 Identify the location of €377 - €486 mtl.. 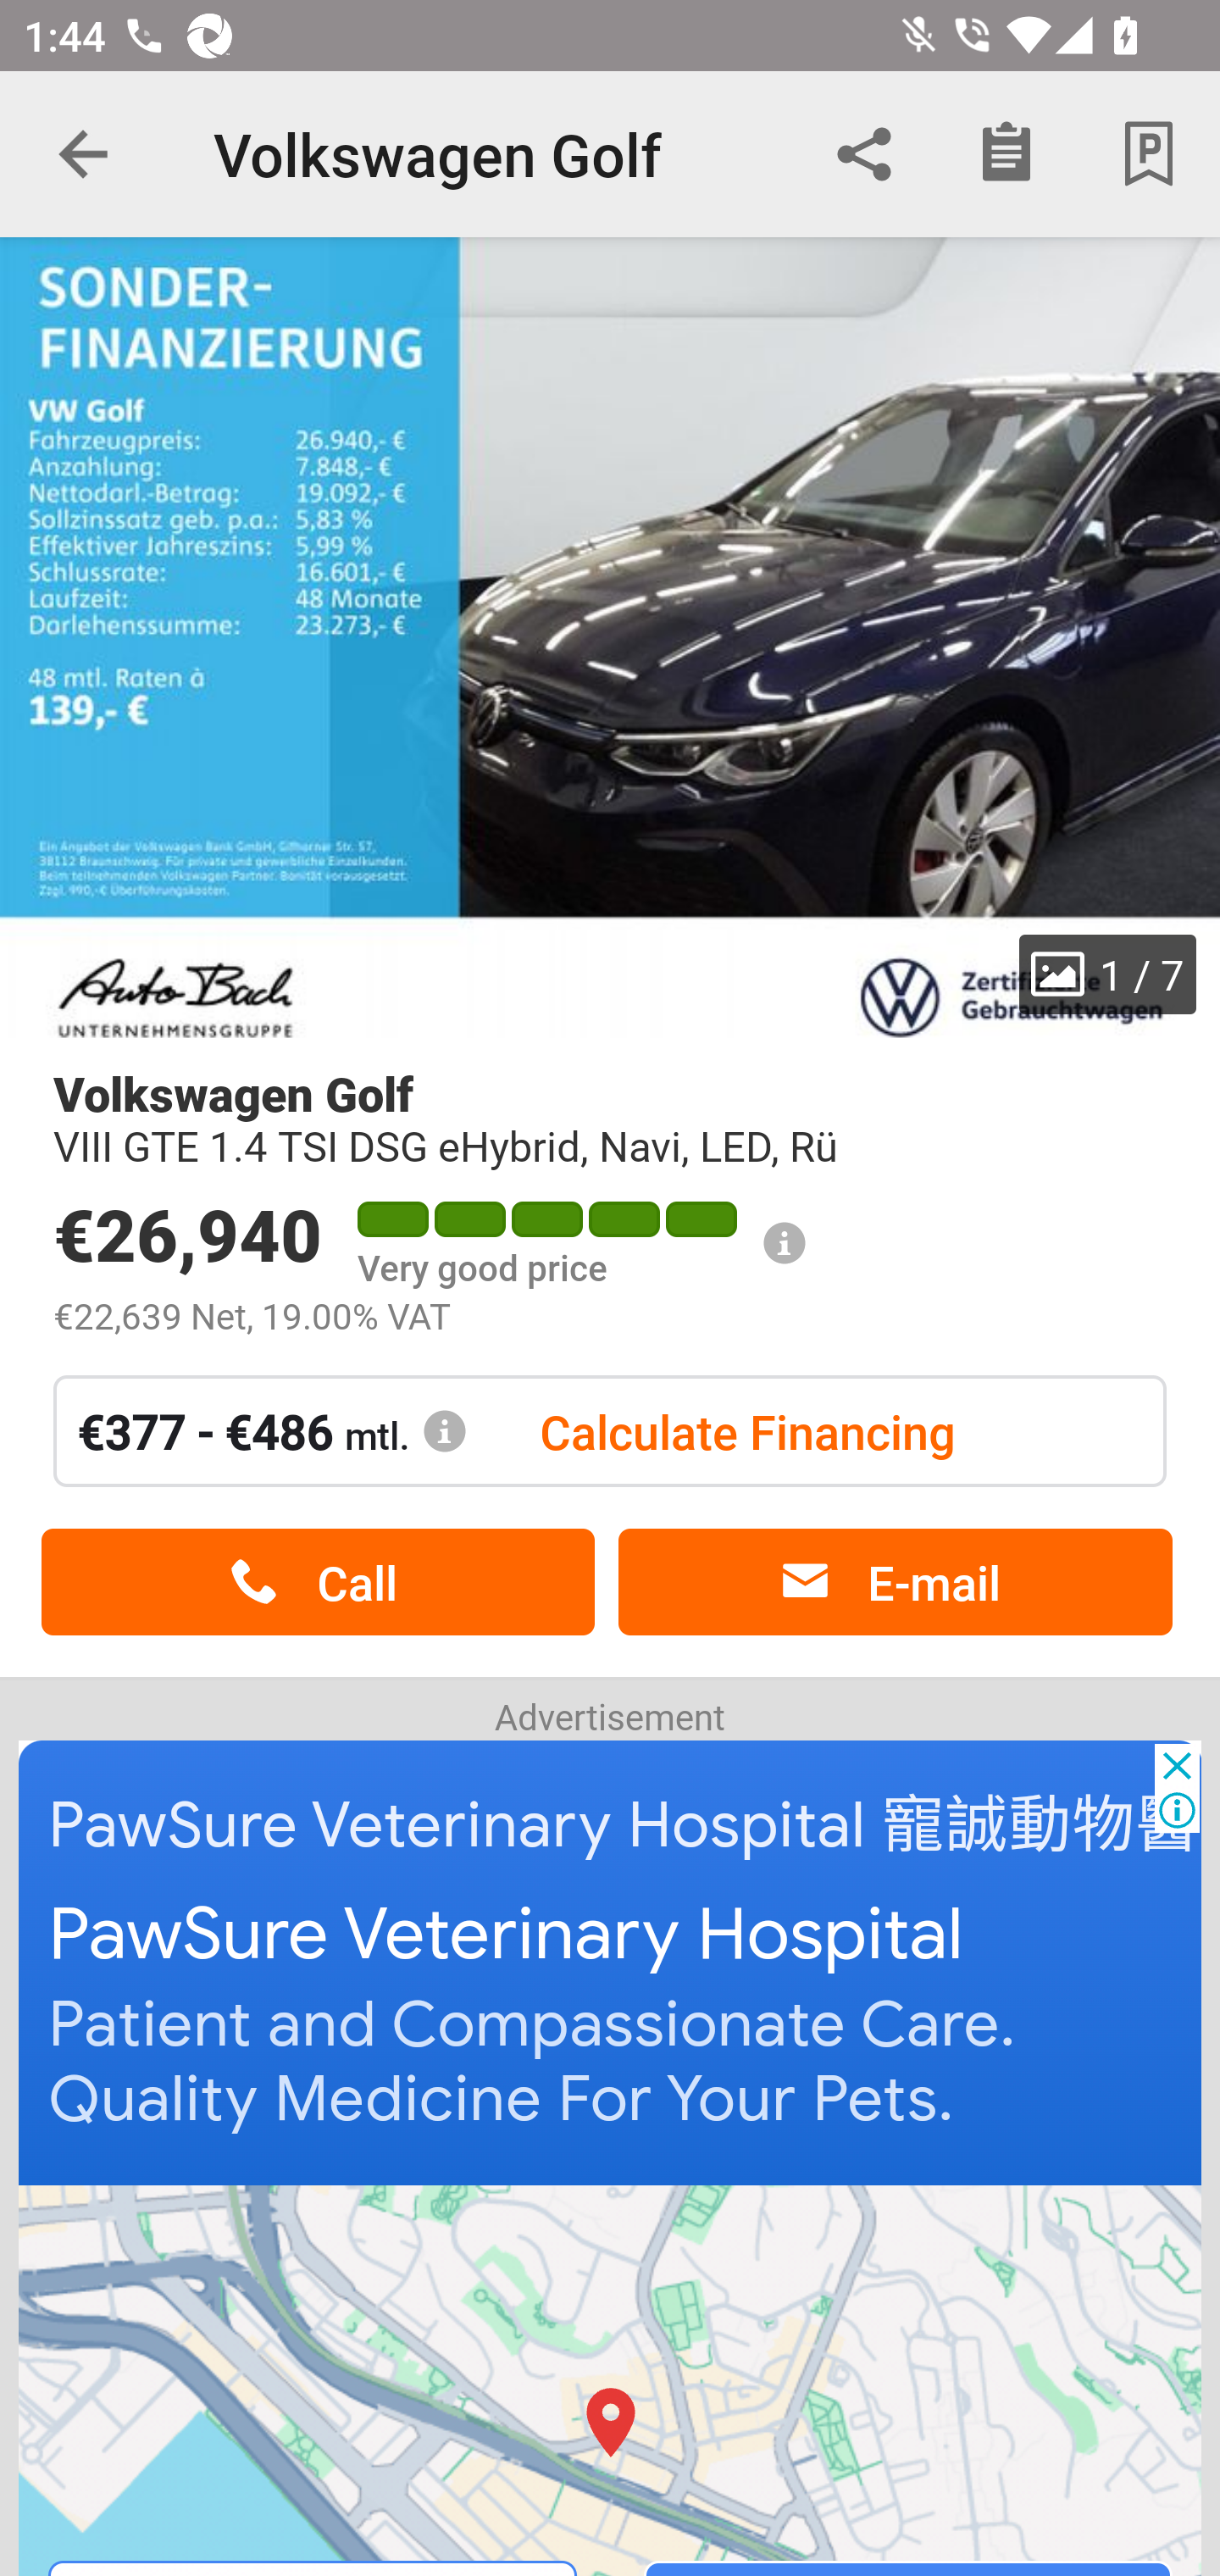
(272, 1430).